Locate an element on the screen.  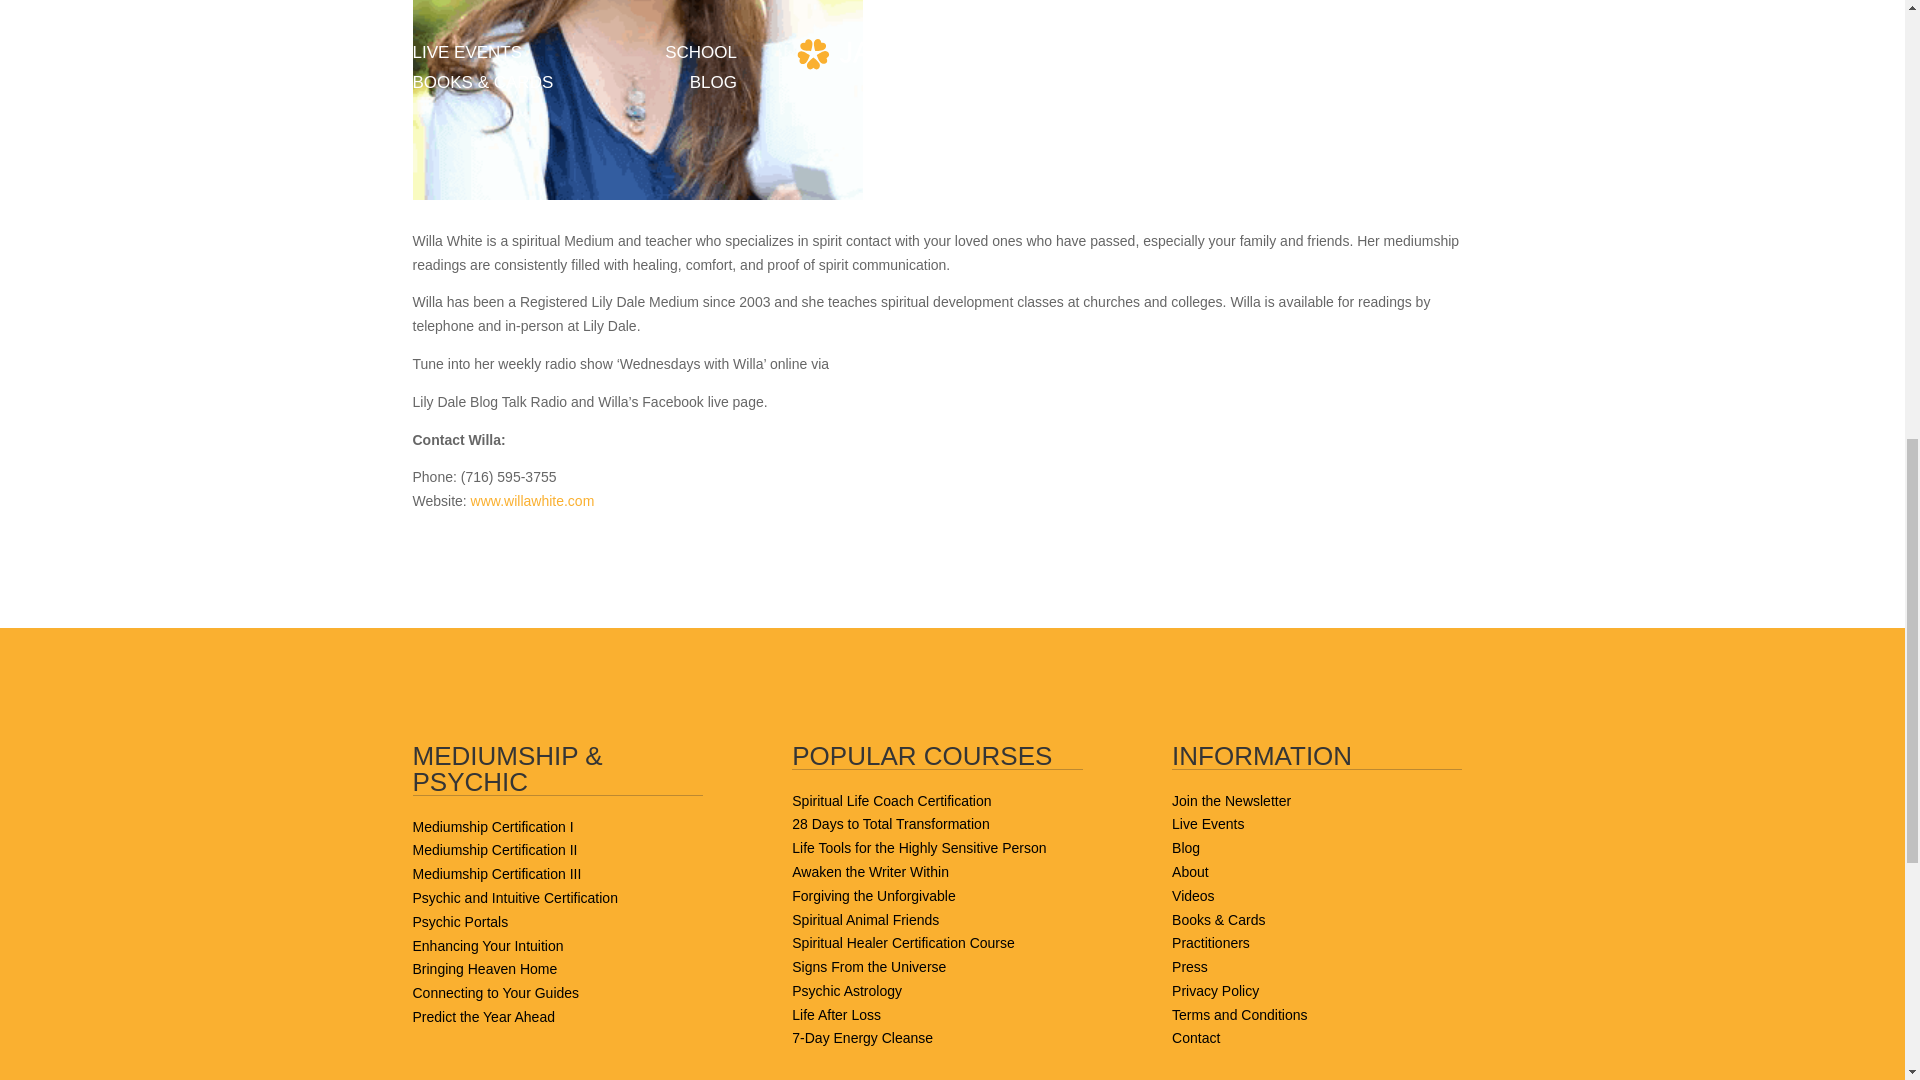
Mediumship Certification III is located at coordinates (496, 874).